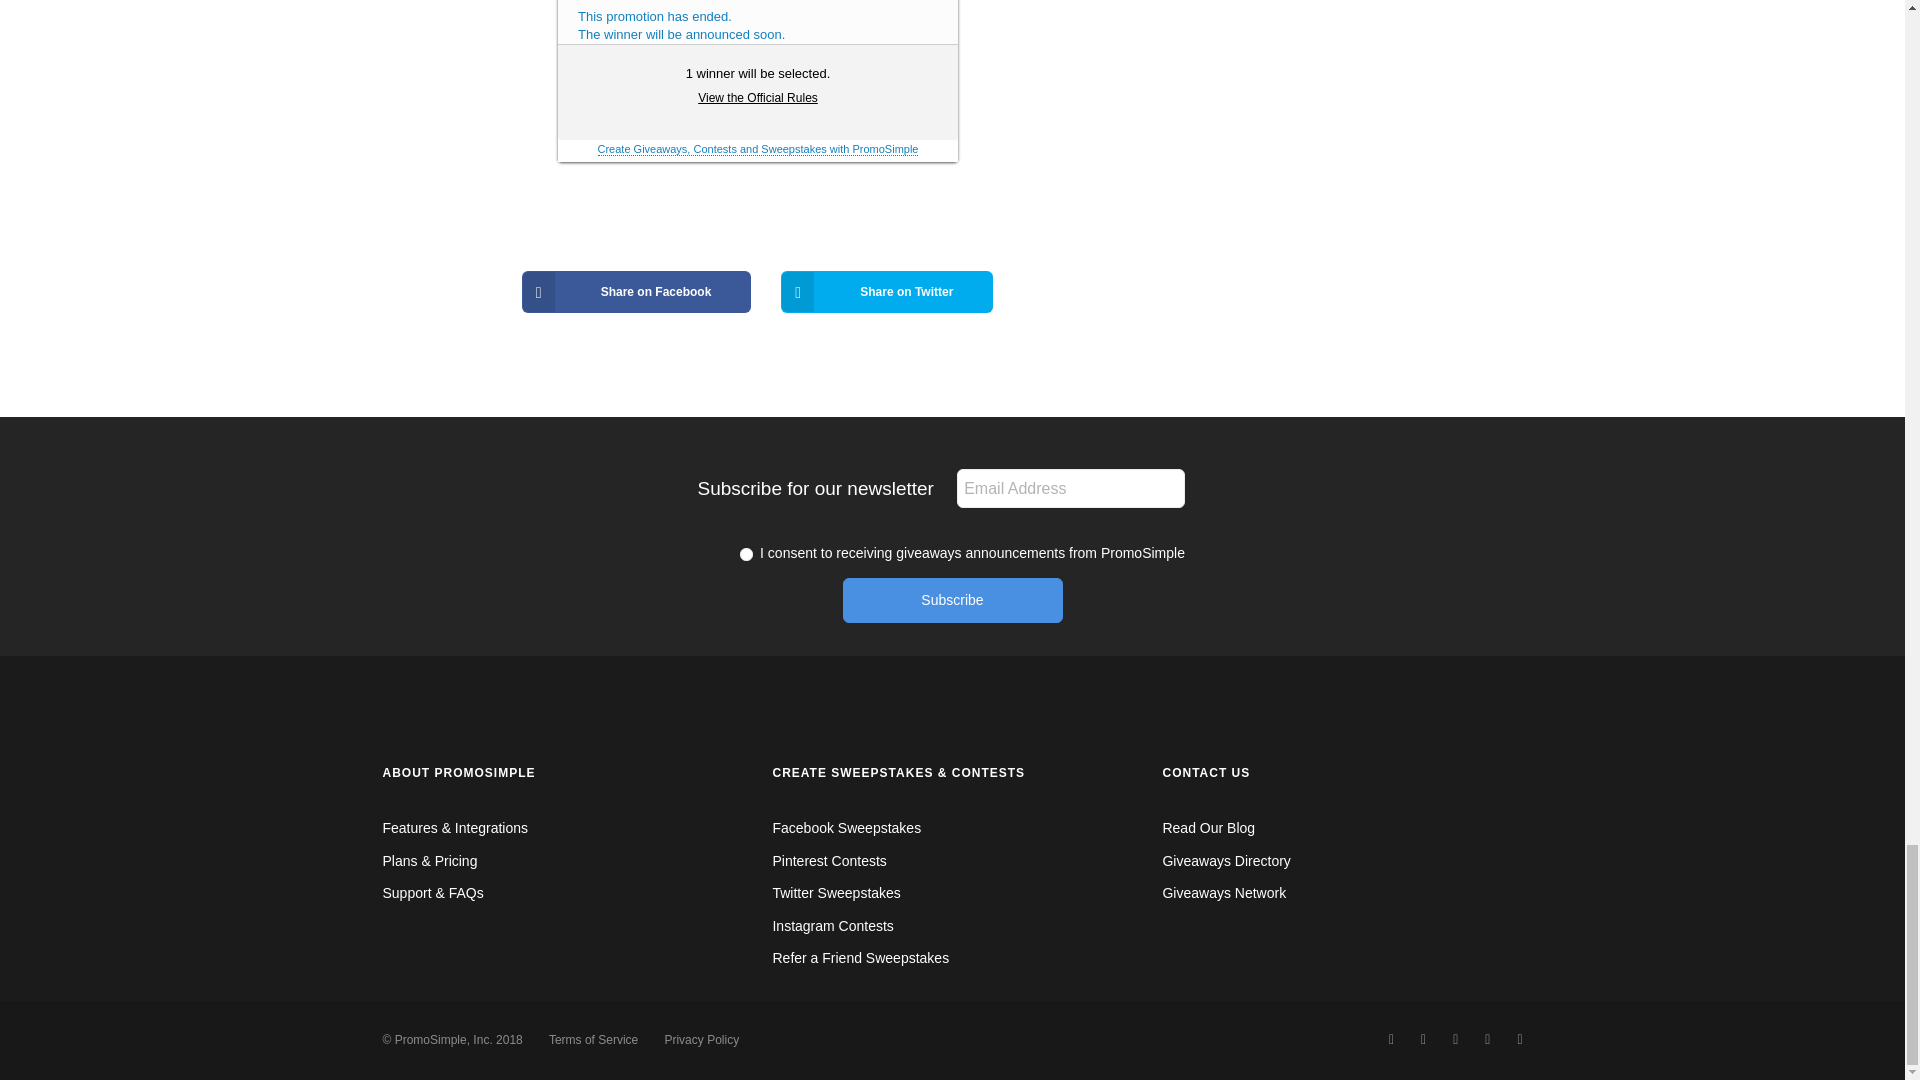  What do you see at coordinates (702, 1039) in the screenshot?
I see `Privacy Policy` at bounding box center [702, 1039].